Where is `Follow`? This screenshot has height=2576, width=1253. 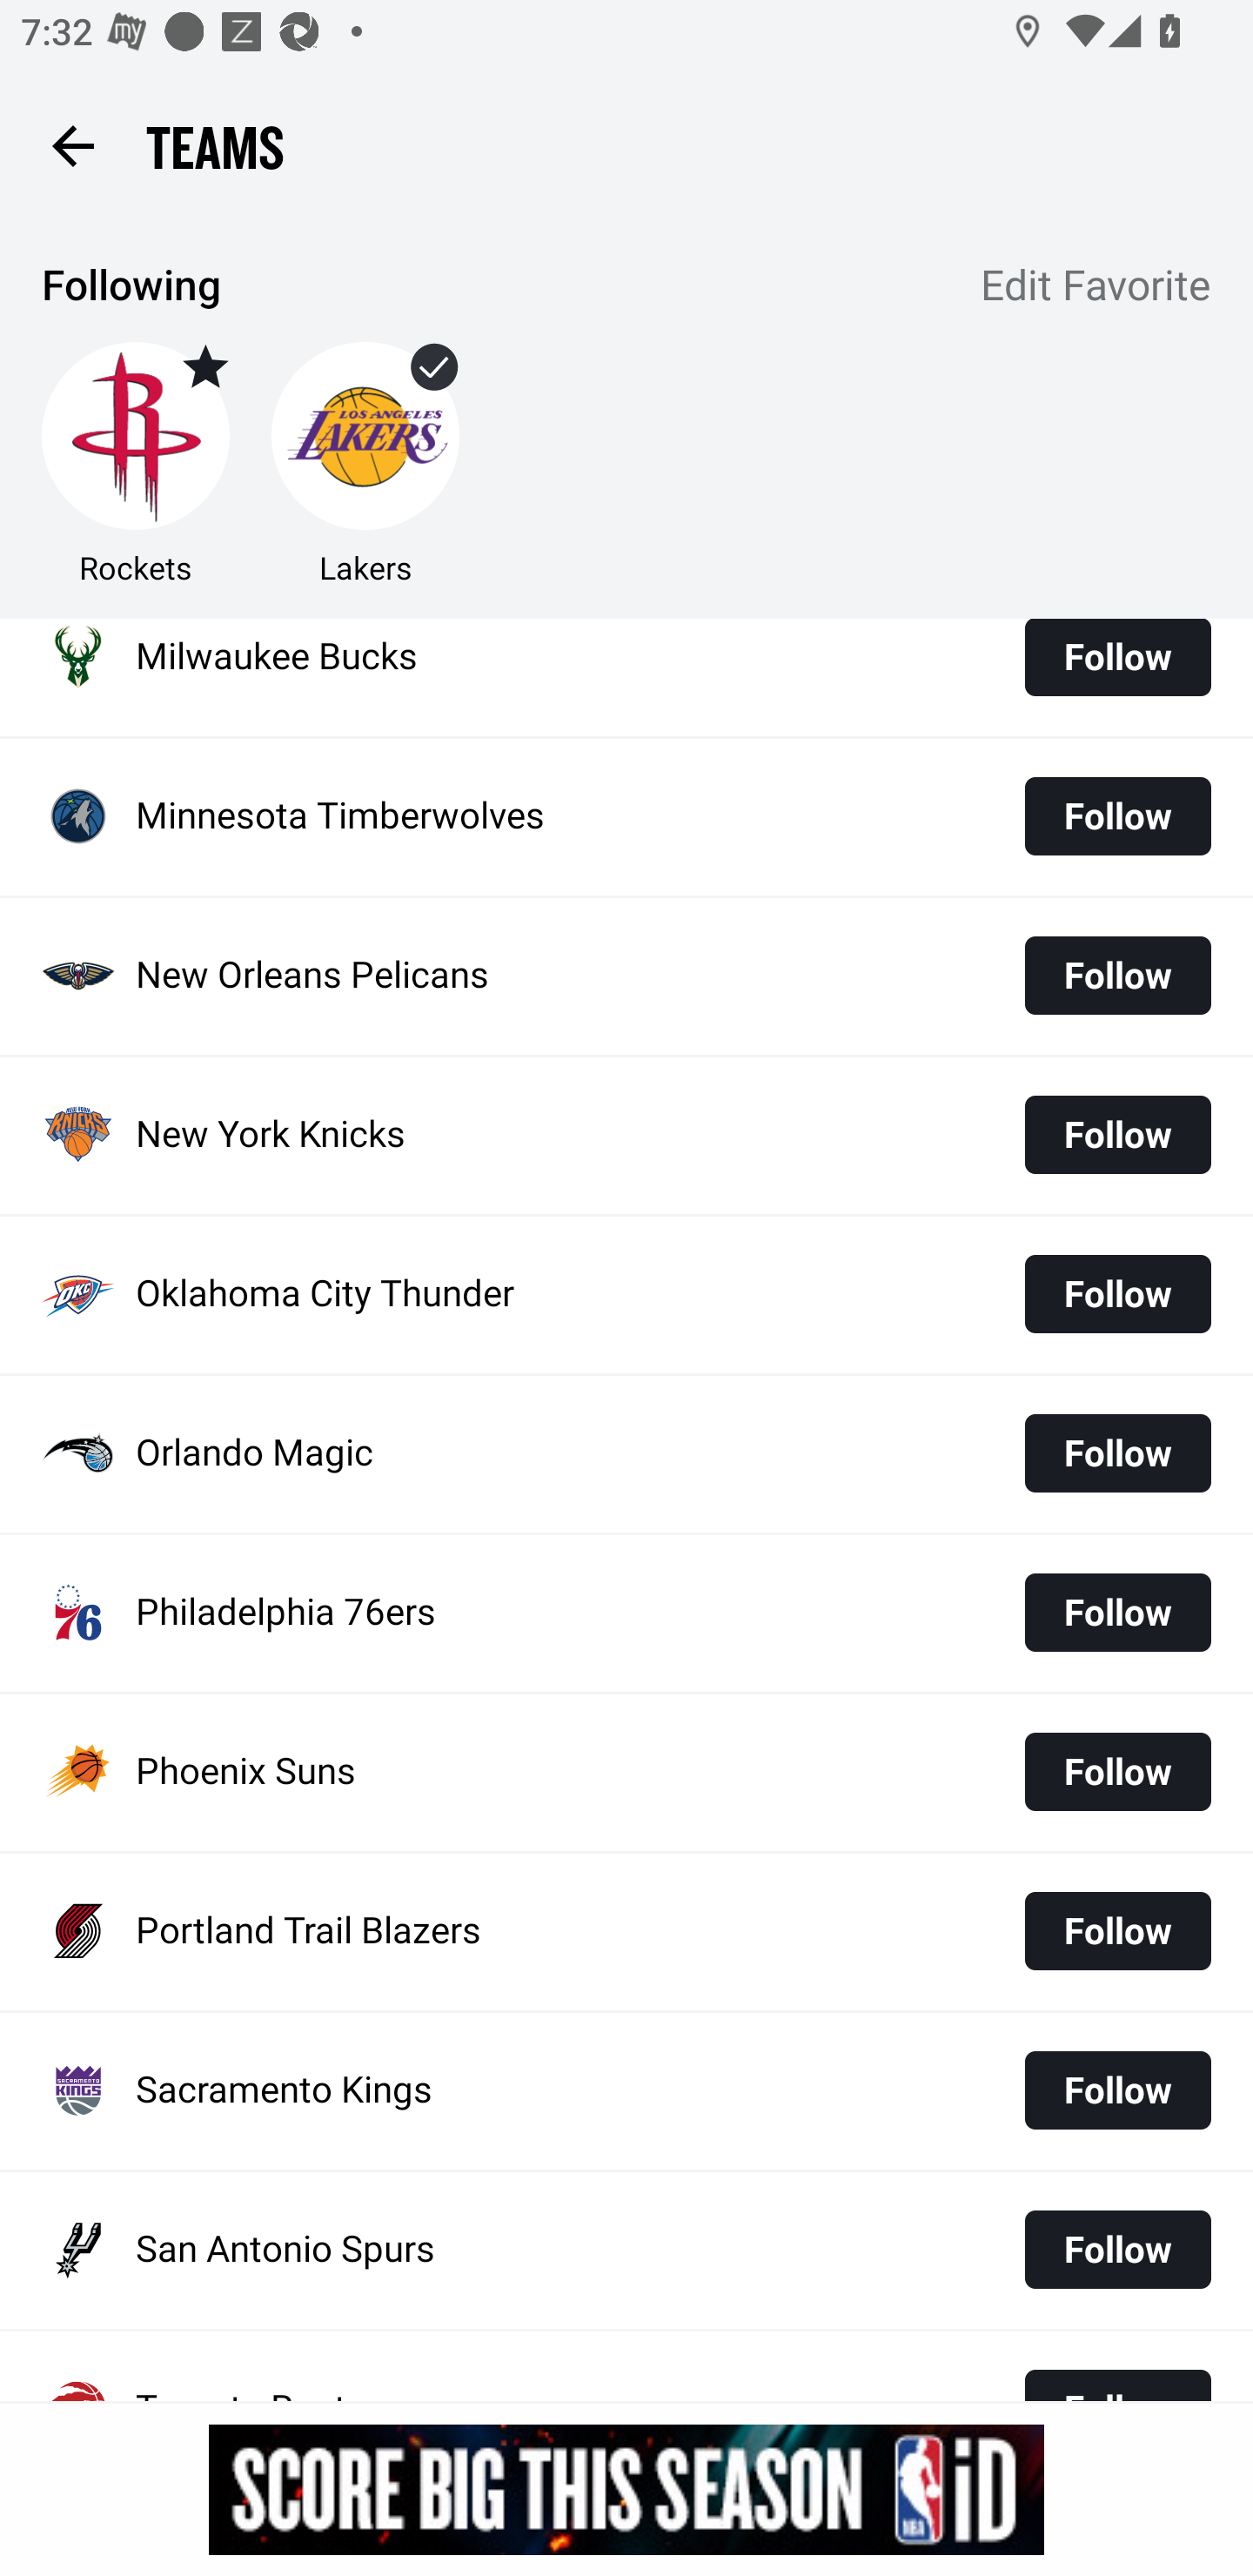 Follow is located at coordinates (1117, 1772).